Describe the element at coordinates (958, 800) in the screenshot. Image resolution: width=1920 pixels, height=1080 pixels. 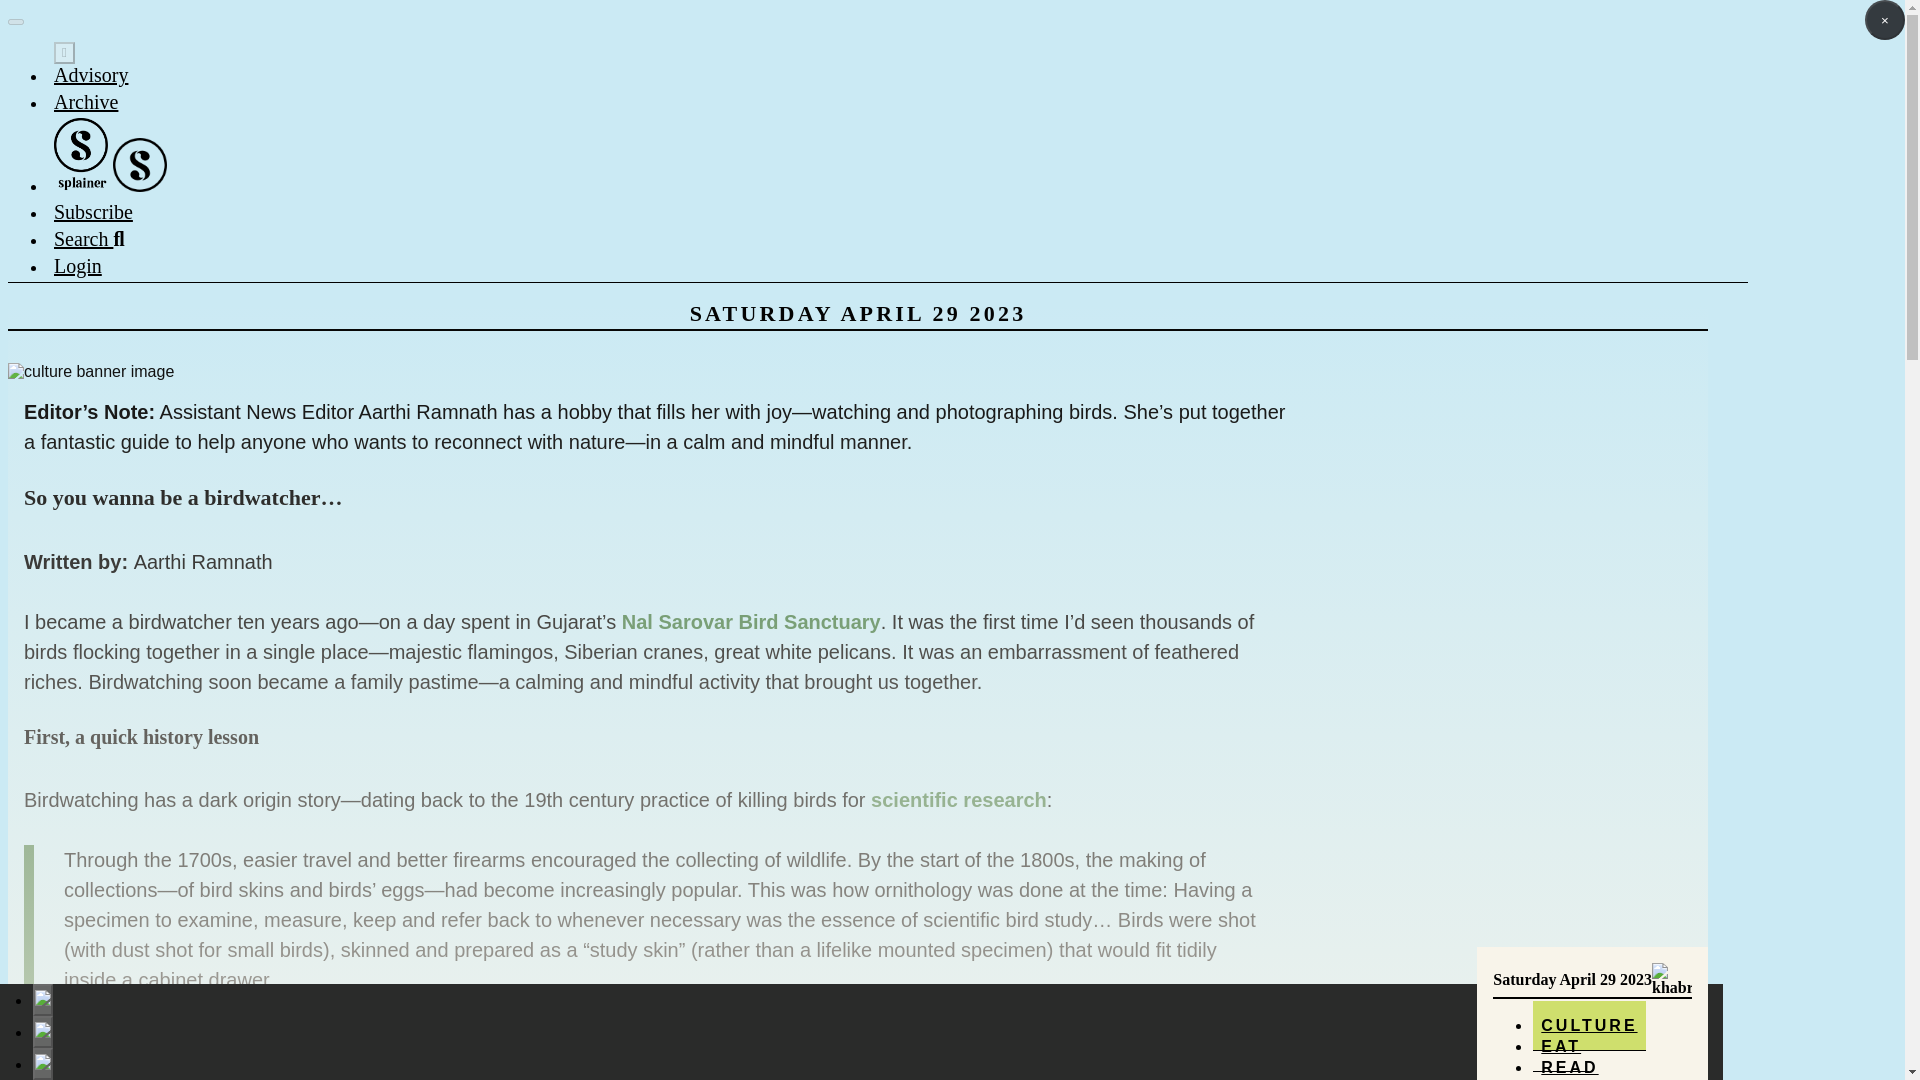
I see `scientific research` at that location.